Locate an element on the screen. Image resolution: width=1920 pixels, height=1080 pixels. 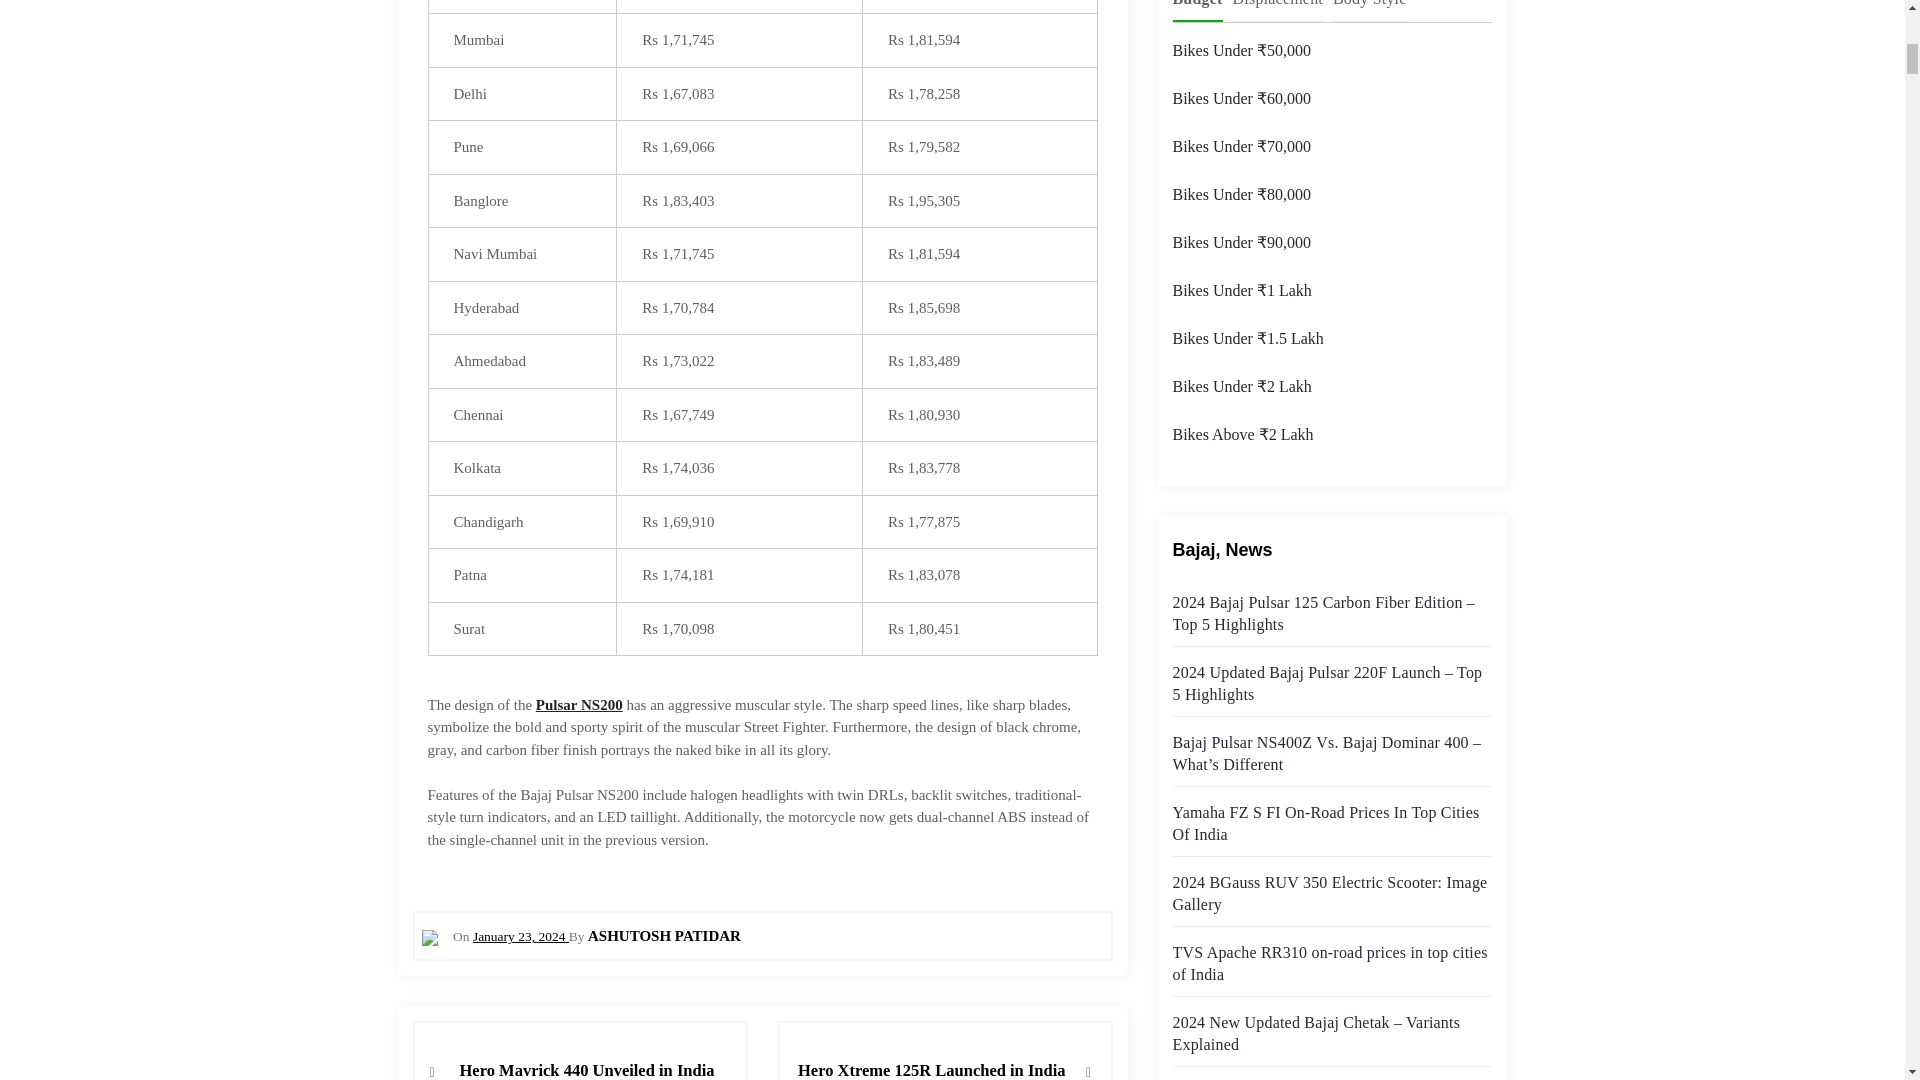
ASHUTOSH PATIDAR is located at coordinates (664, 935).